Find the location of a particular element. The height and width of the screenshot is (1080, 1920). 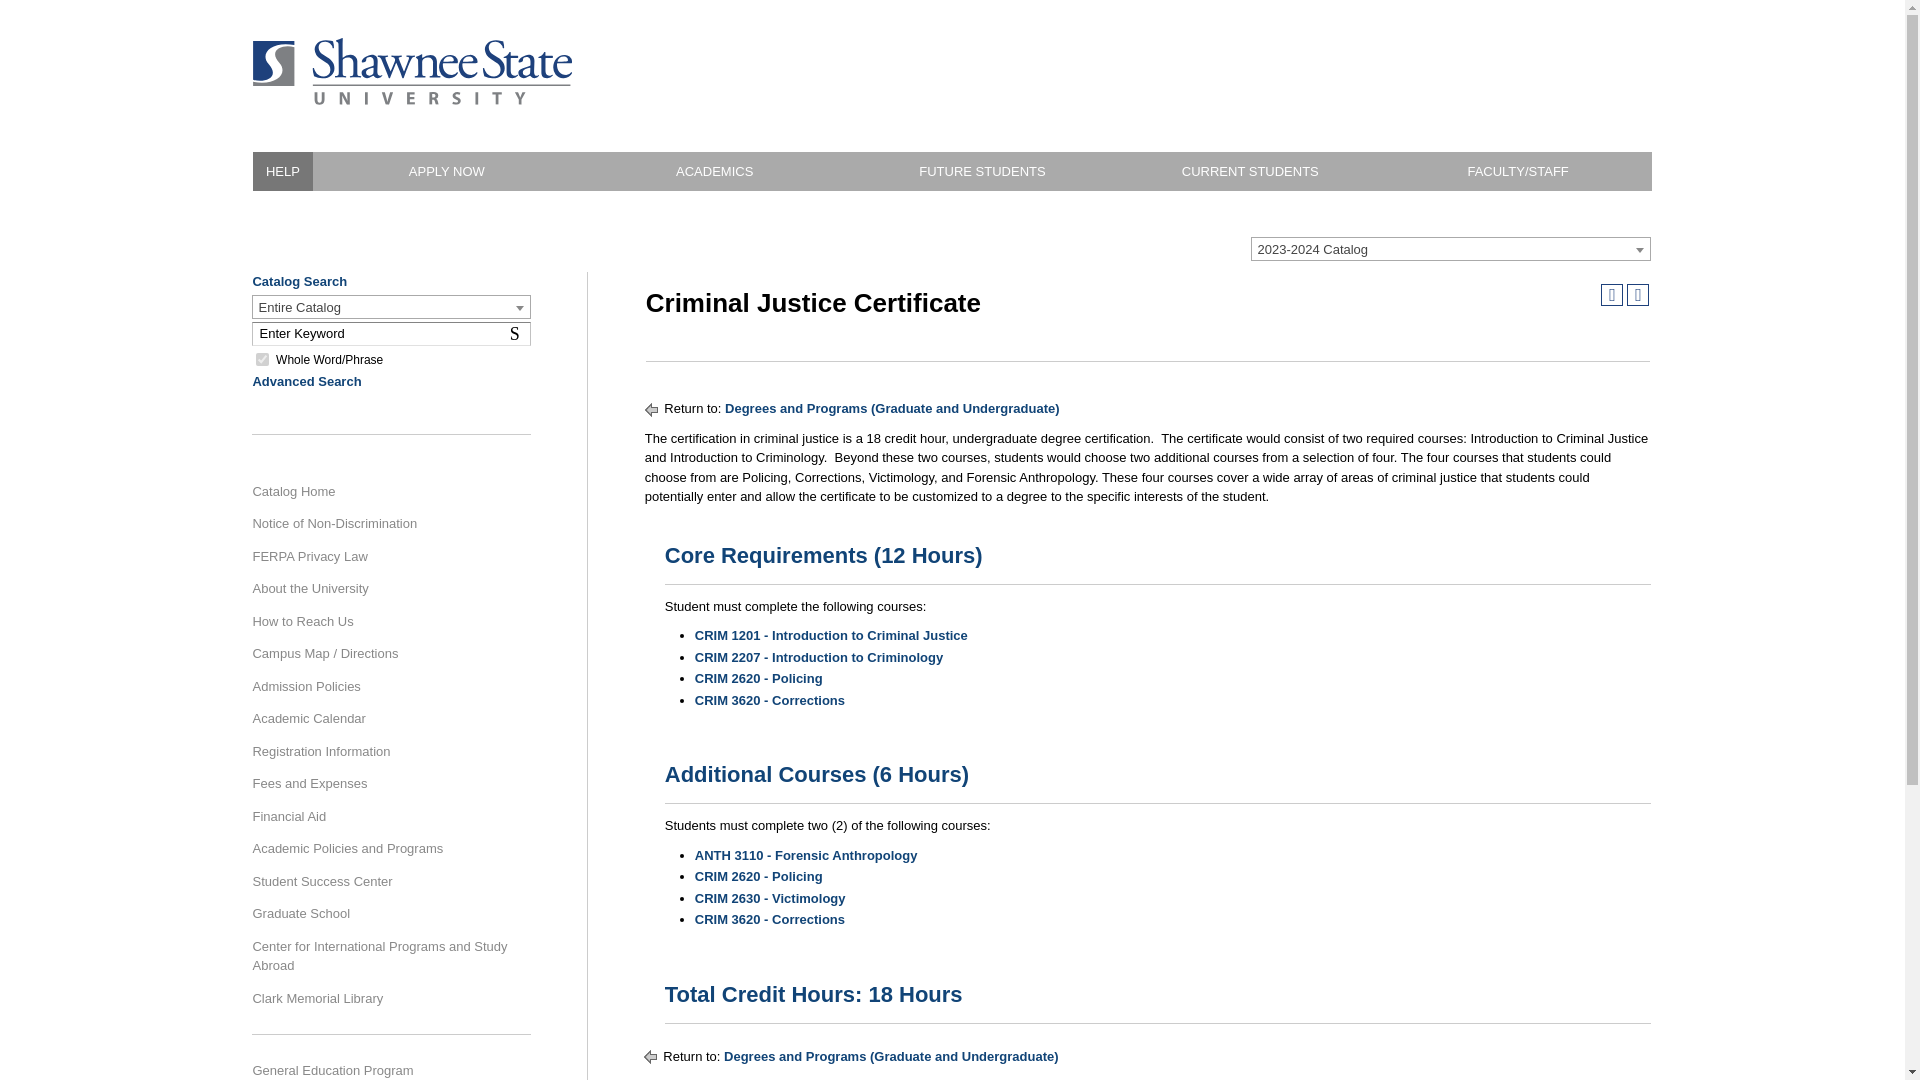

FERPA Privacy Law is located at coordinates (384, 556).